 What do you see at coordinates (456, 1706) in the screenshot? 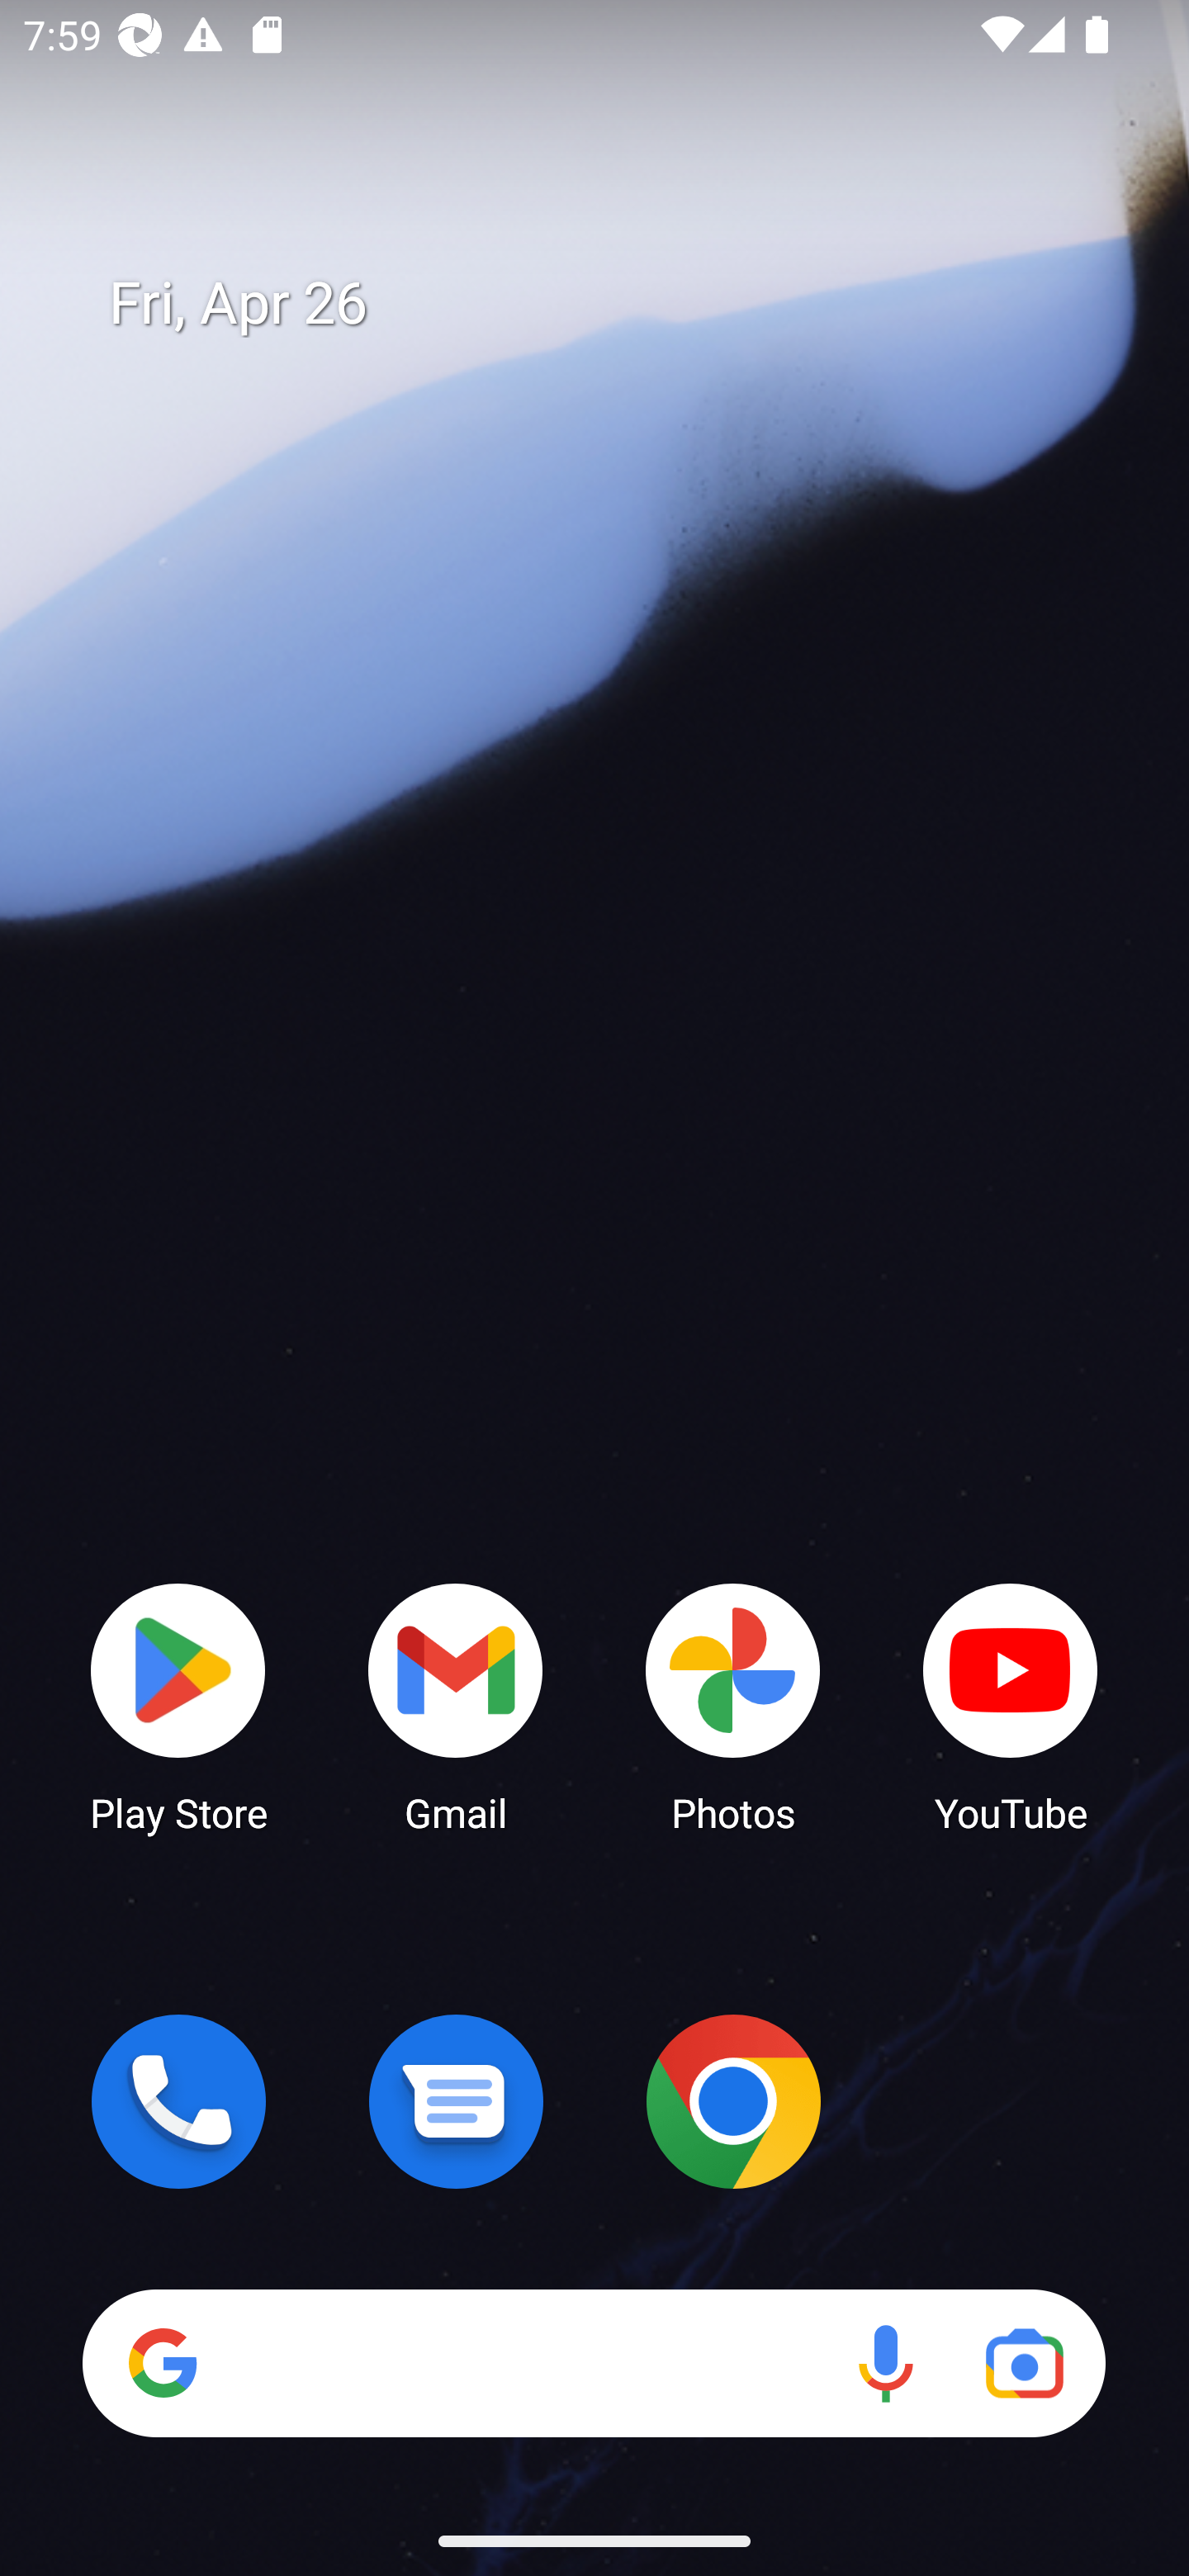
I see `Gmail` at bounding box center [456, 1706].